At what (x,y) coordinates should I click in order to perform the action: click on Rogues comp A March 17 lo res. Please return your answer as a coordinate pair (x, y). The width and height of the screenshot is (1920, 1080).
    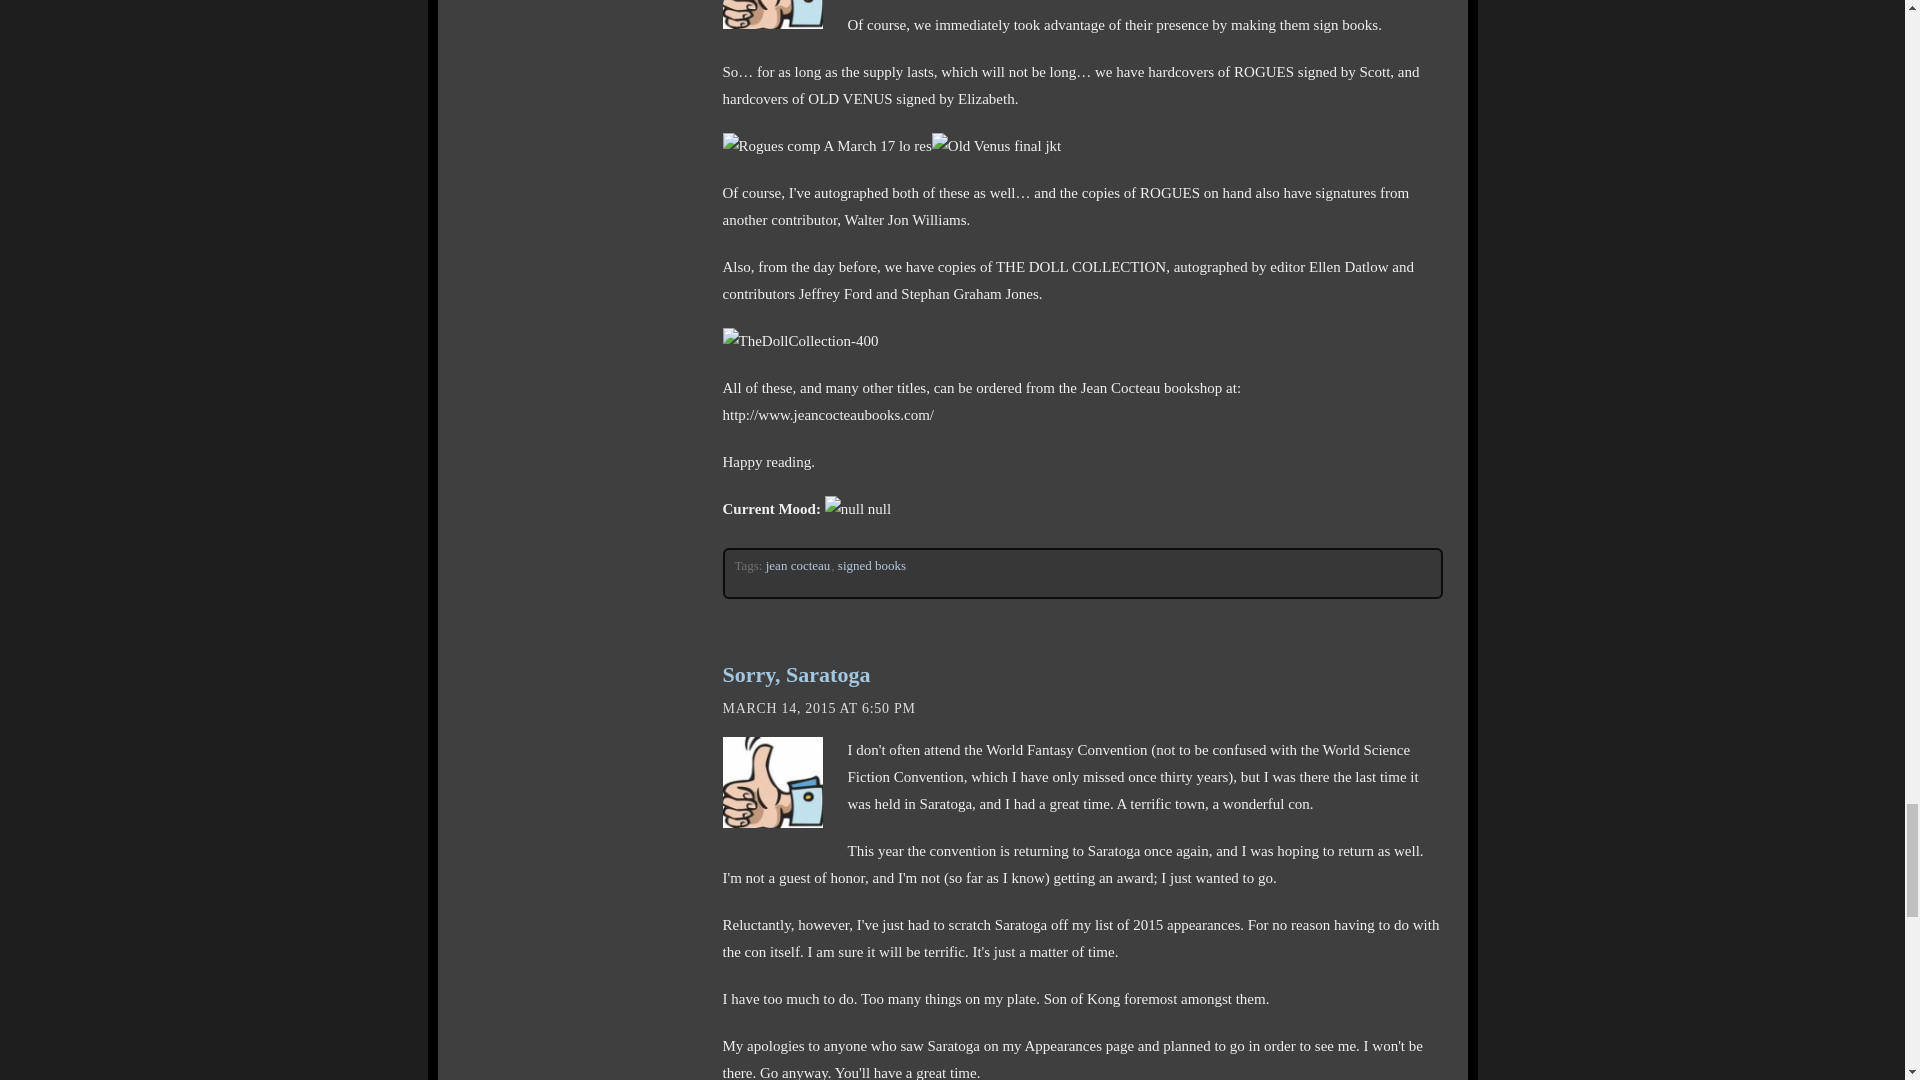
    Looking at the image, I should click on (826, 146).